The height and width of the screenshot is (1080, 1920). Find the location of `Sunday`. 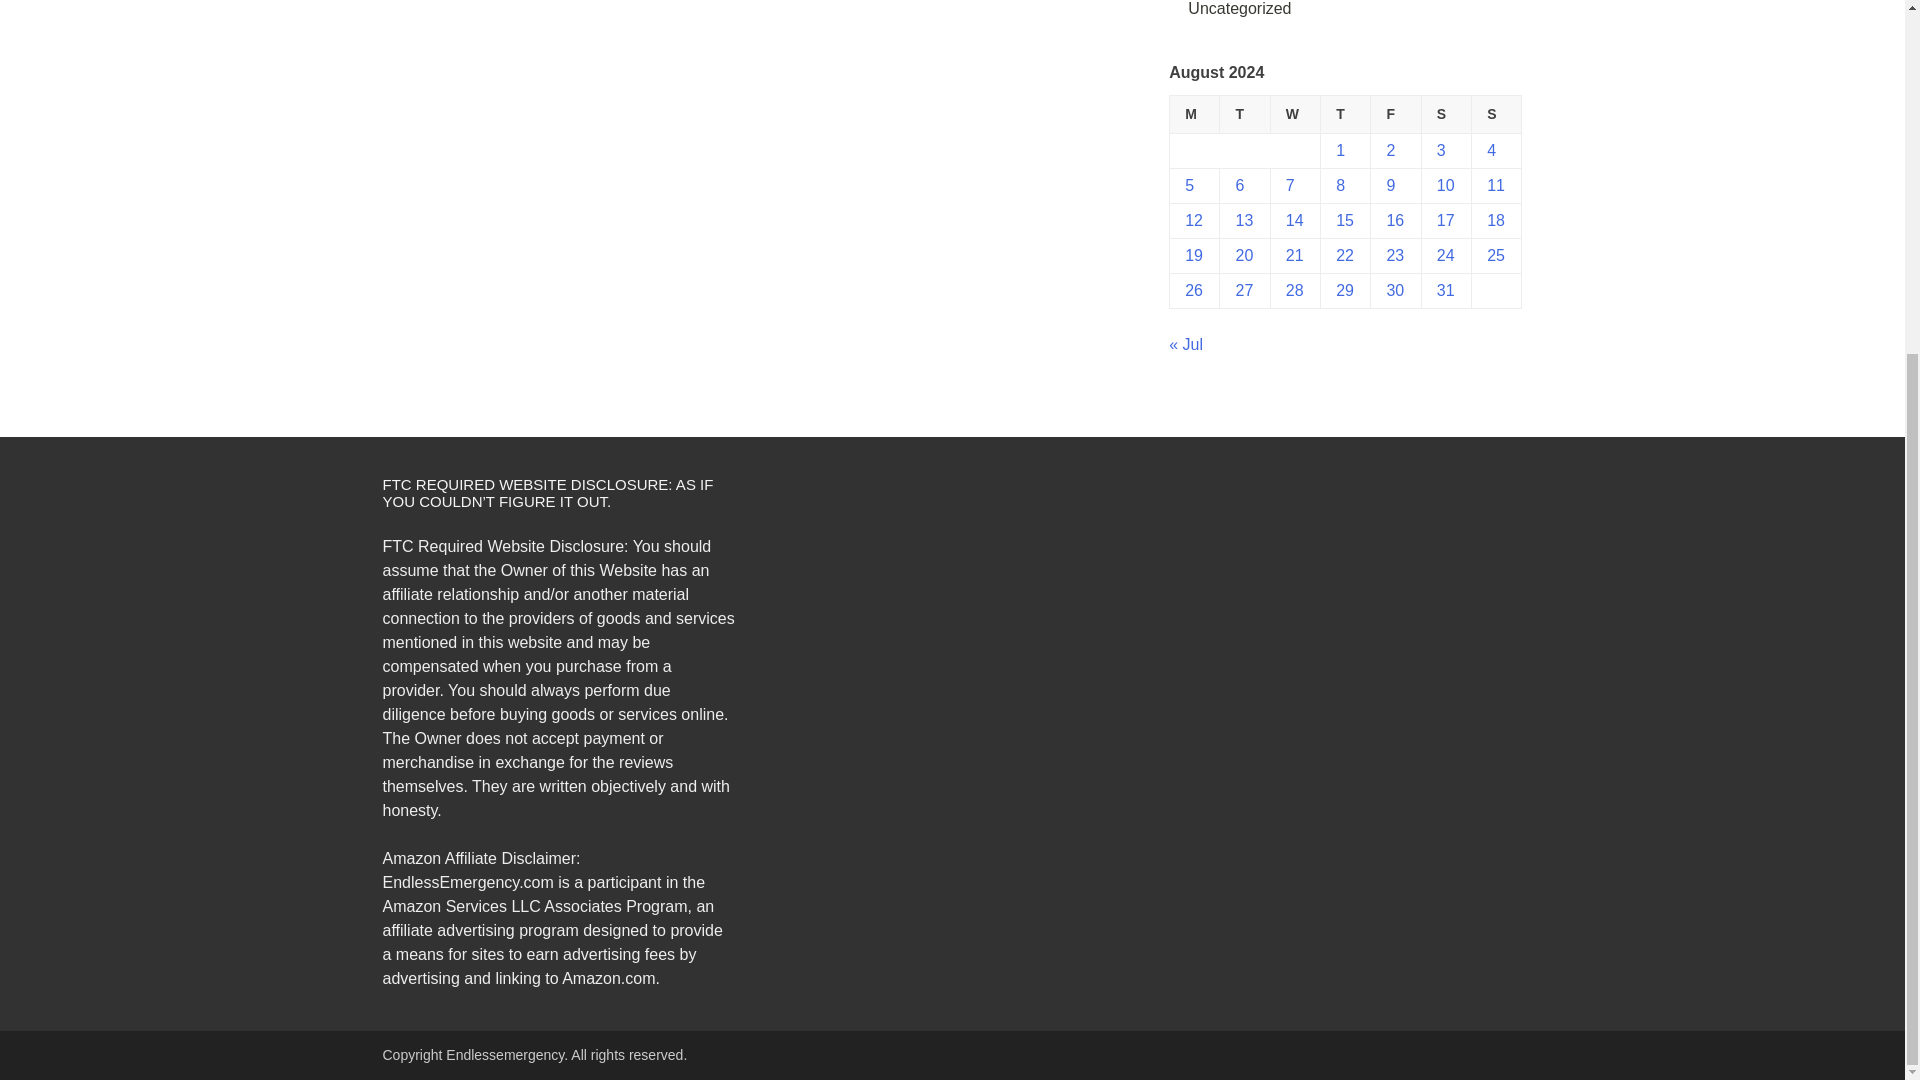

Sunday is located at coordinates (1497, 114).